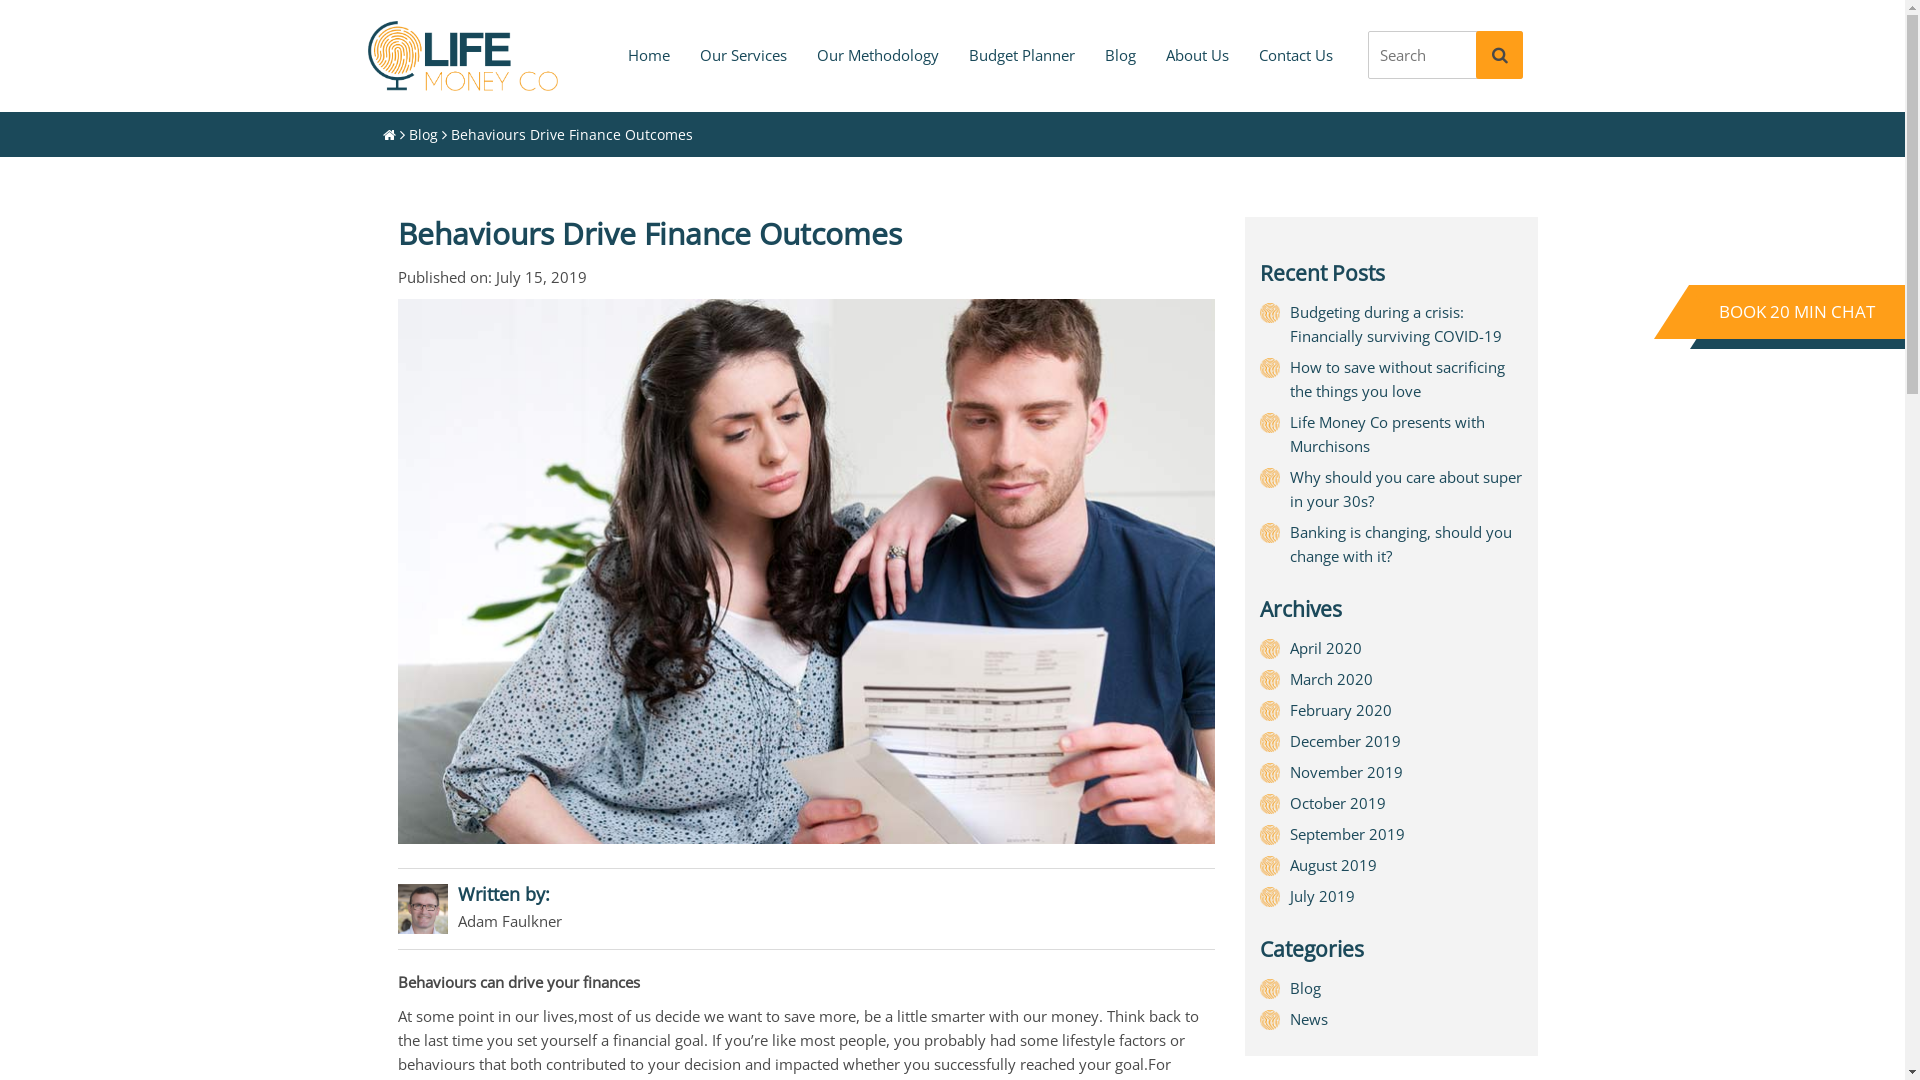 This screenshot has width=1920, height=1080. What do you see at coordinates (1306, 988) in the screenshot?
I see `Blog` at bounding box center [1306, 988].